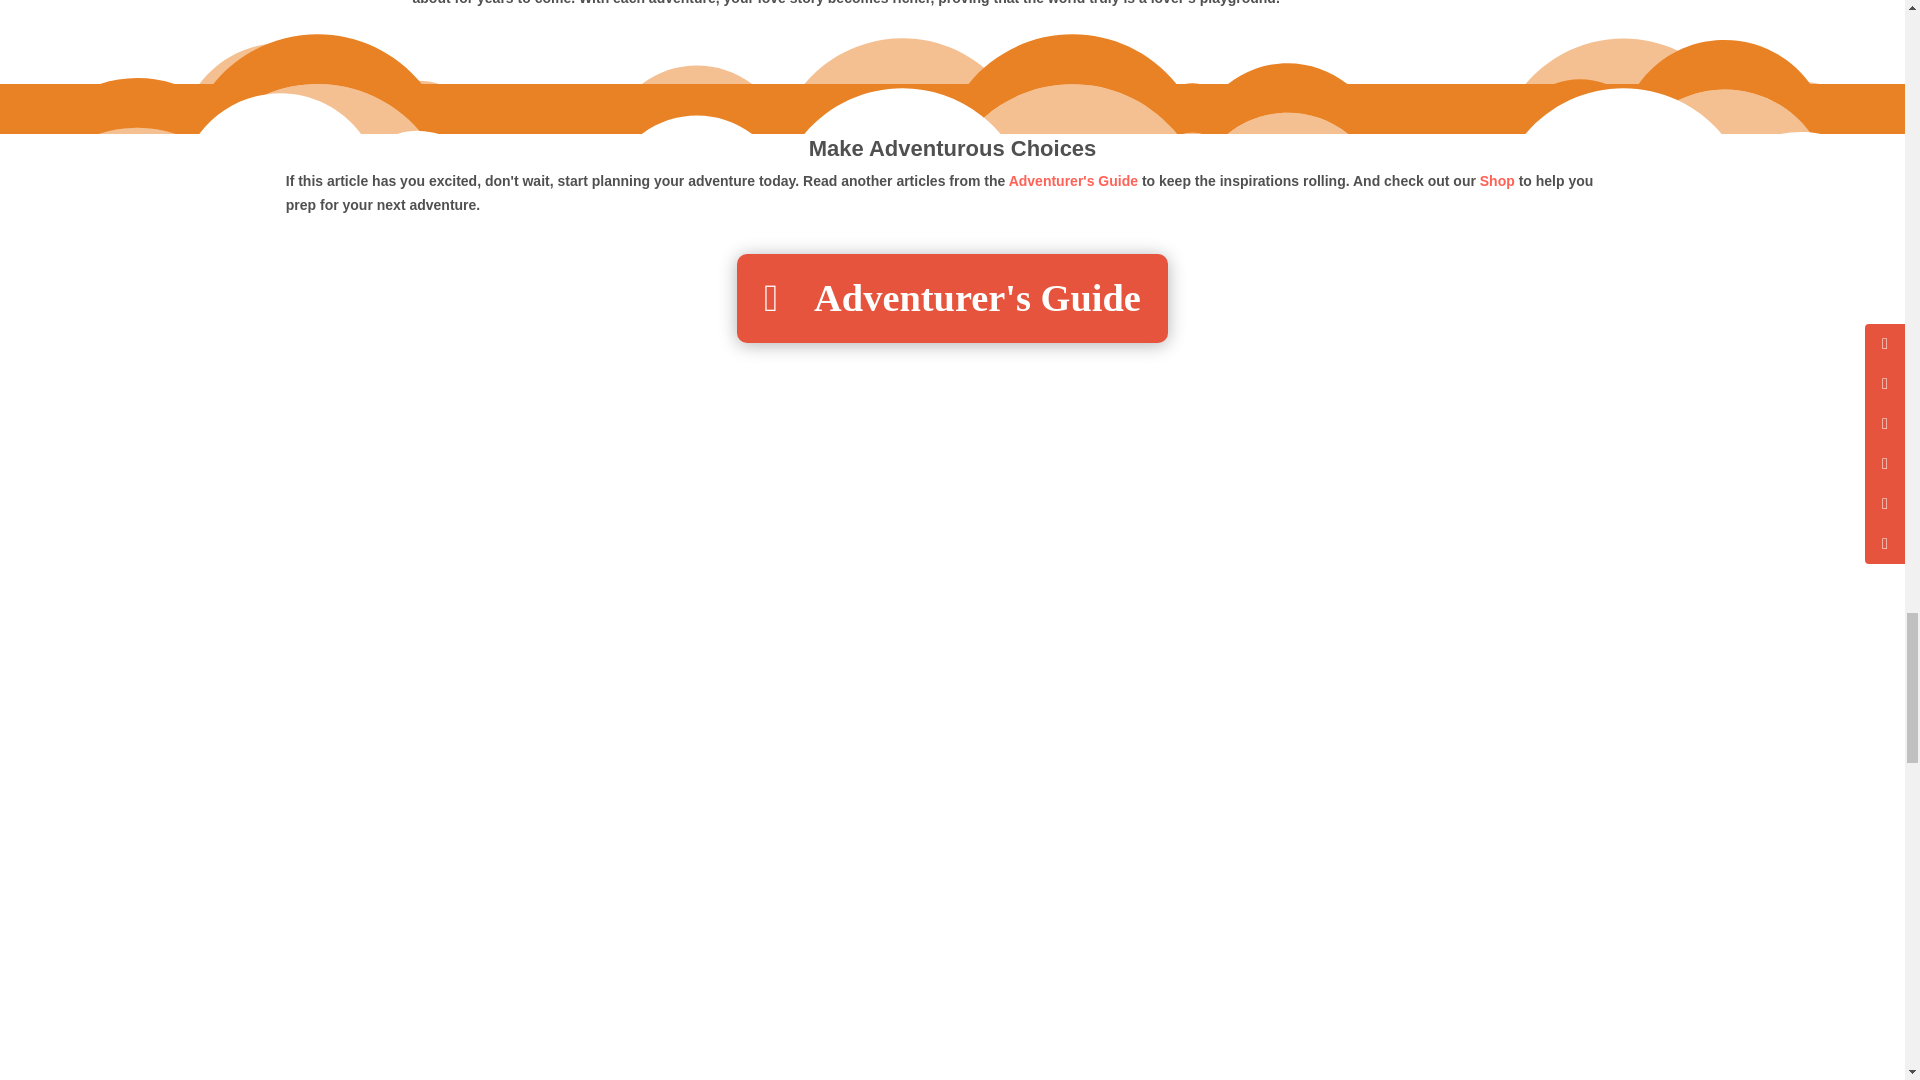  Describe the element at coordinates (1074, 180) in the screenshot. I see `Adventurer's Guide` at that location.